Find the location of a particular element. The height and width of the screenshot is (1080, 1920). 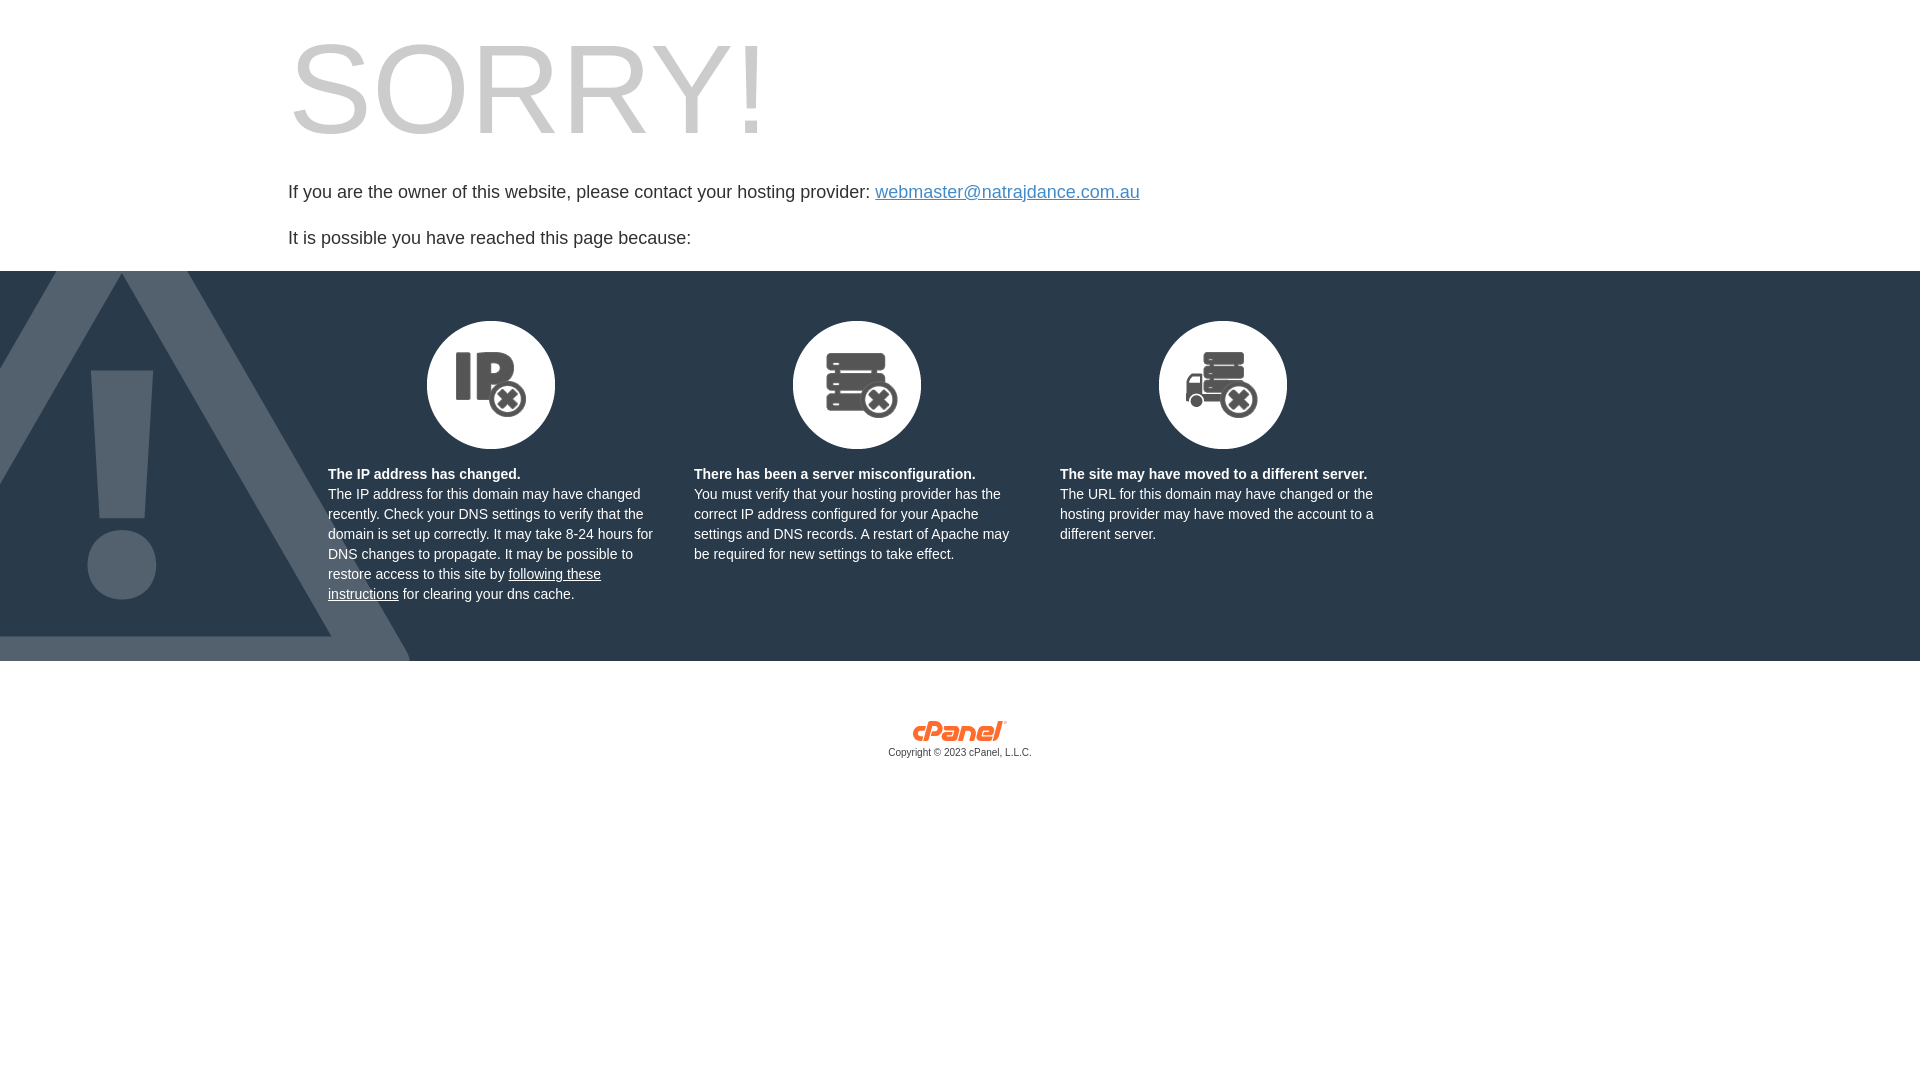

webmaster@natrajdance.com.au is located at coordinates (1007, 192).